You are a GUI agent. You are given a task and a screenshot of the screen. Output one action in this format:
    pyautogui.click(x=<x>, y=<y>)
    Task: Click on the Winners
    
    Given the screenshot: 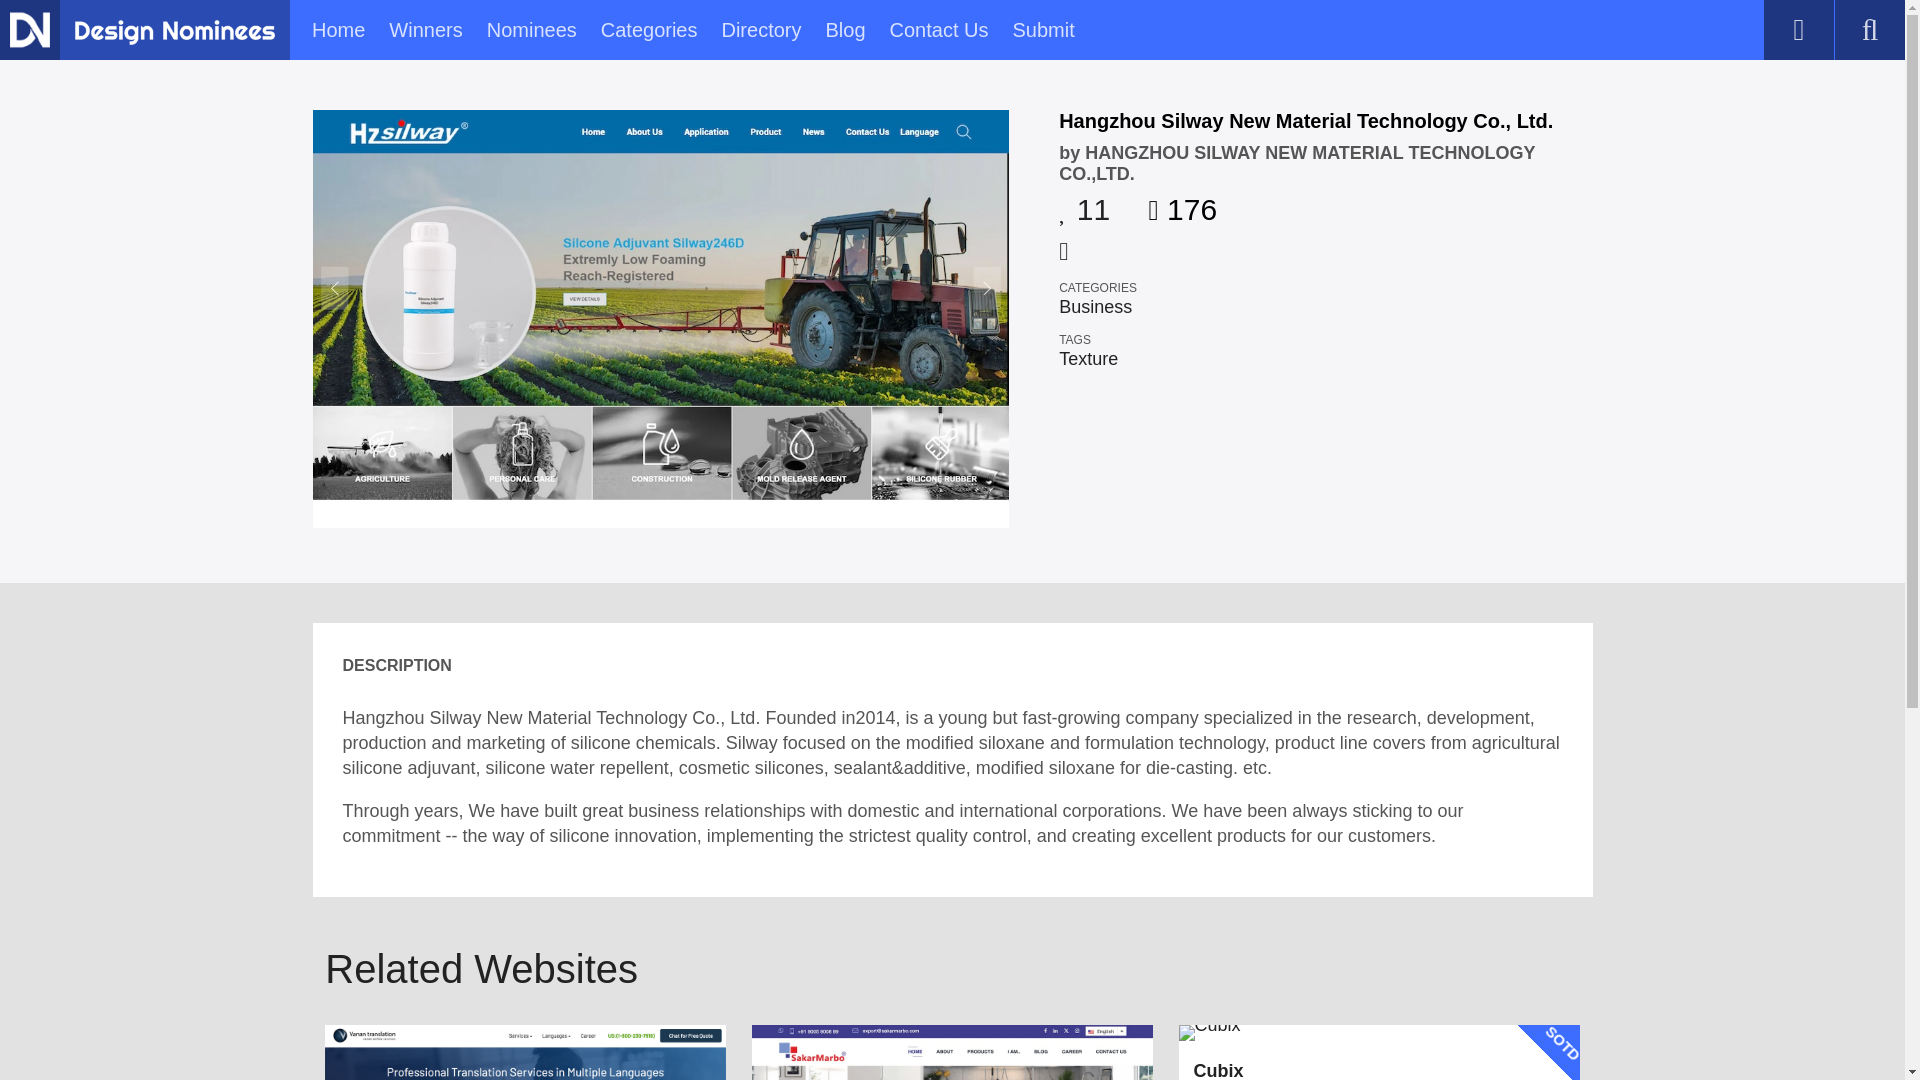 What is the action you would take?
    pyautogui.click(x=426, y=30)
    